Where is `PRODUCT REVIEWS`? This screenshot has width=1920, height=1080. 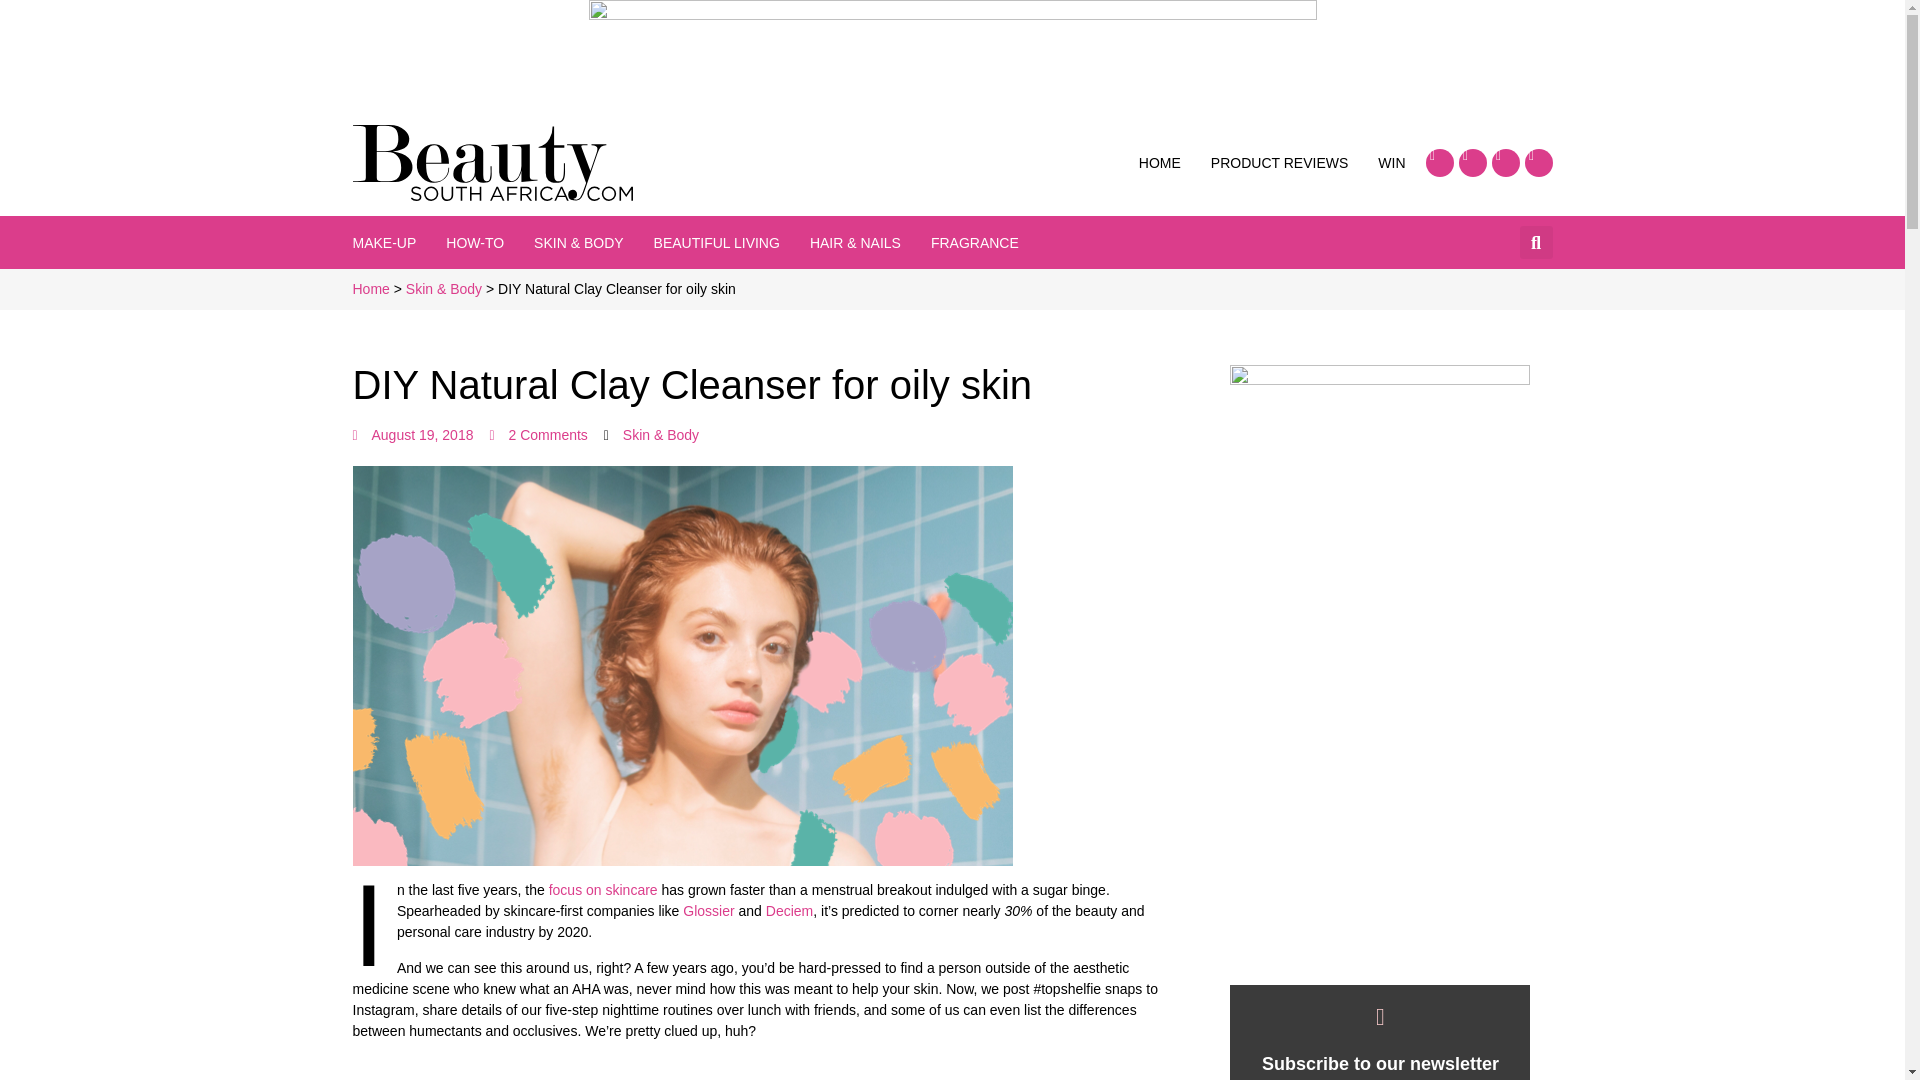
PRODUCT REVIEWS is located at coordinates (1279, 162).